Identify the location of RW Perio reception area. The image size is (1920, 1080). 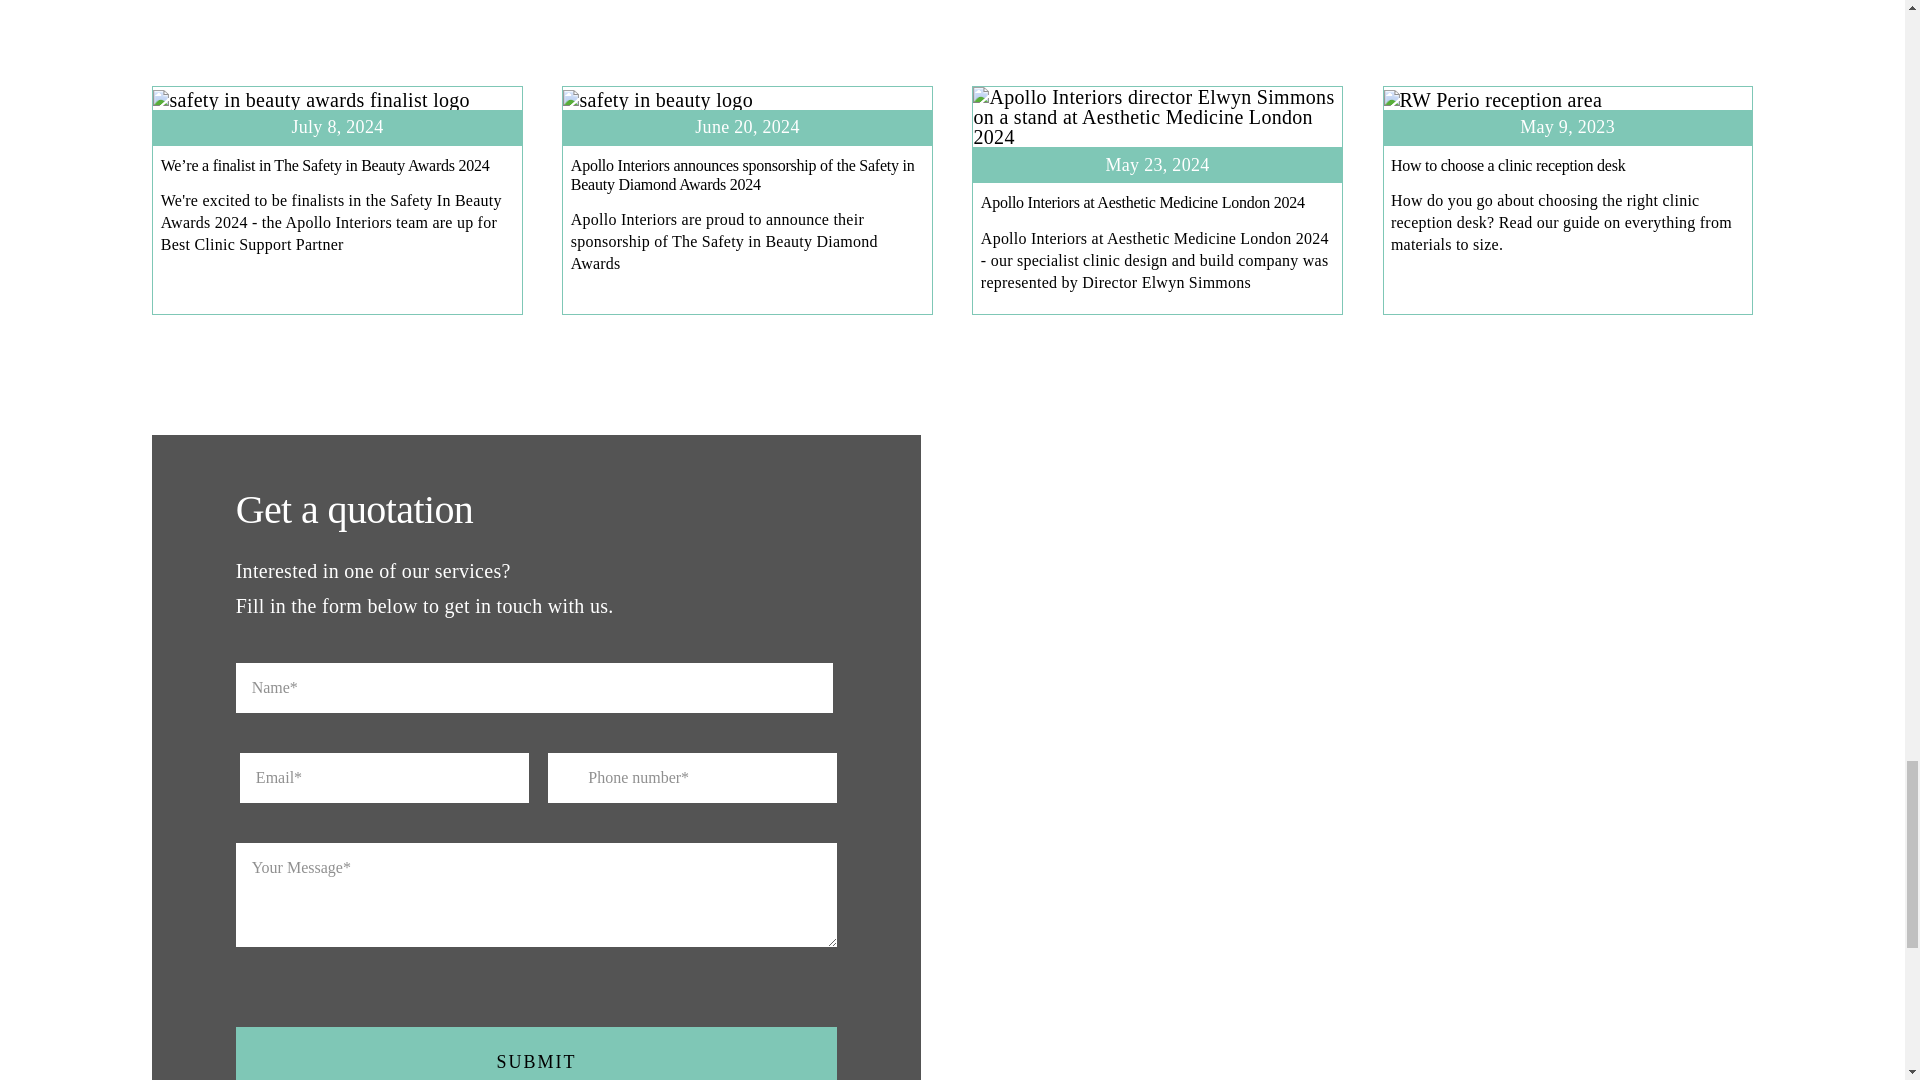
(1494, 100).